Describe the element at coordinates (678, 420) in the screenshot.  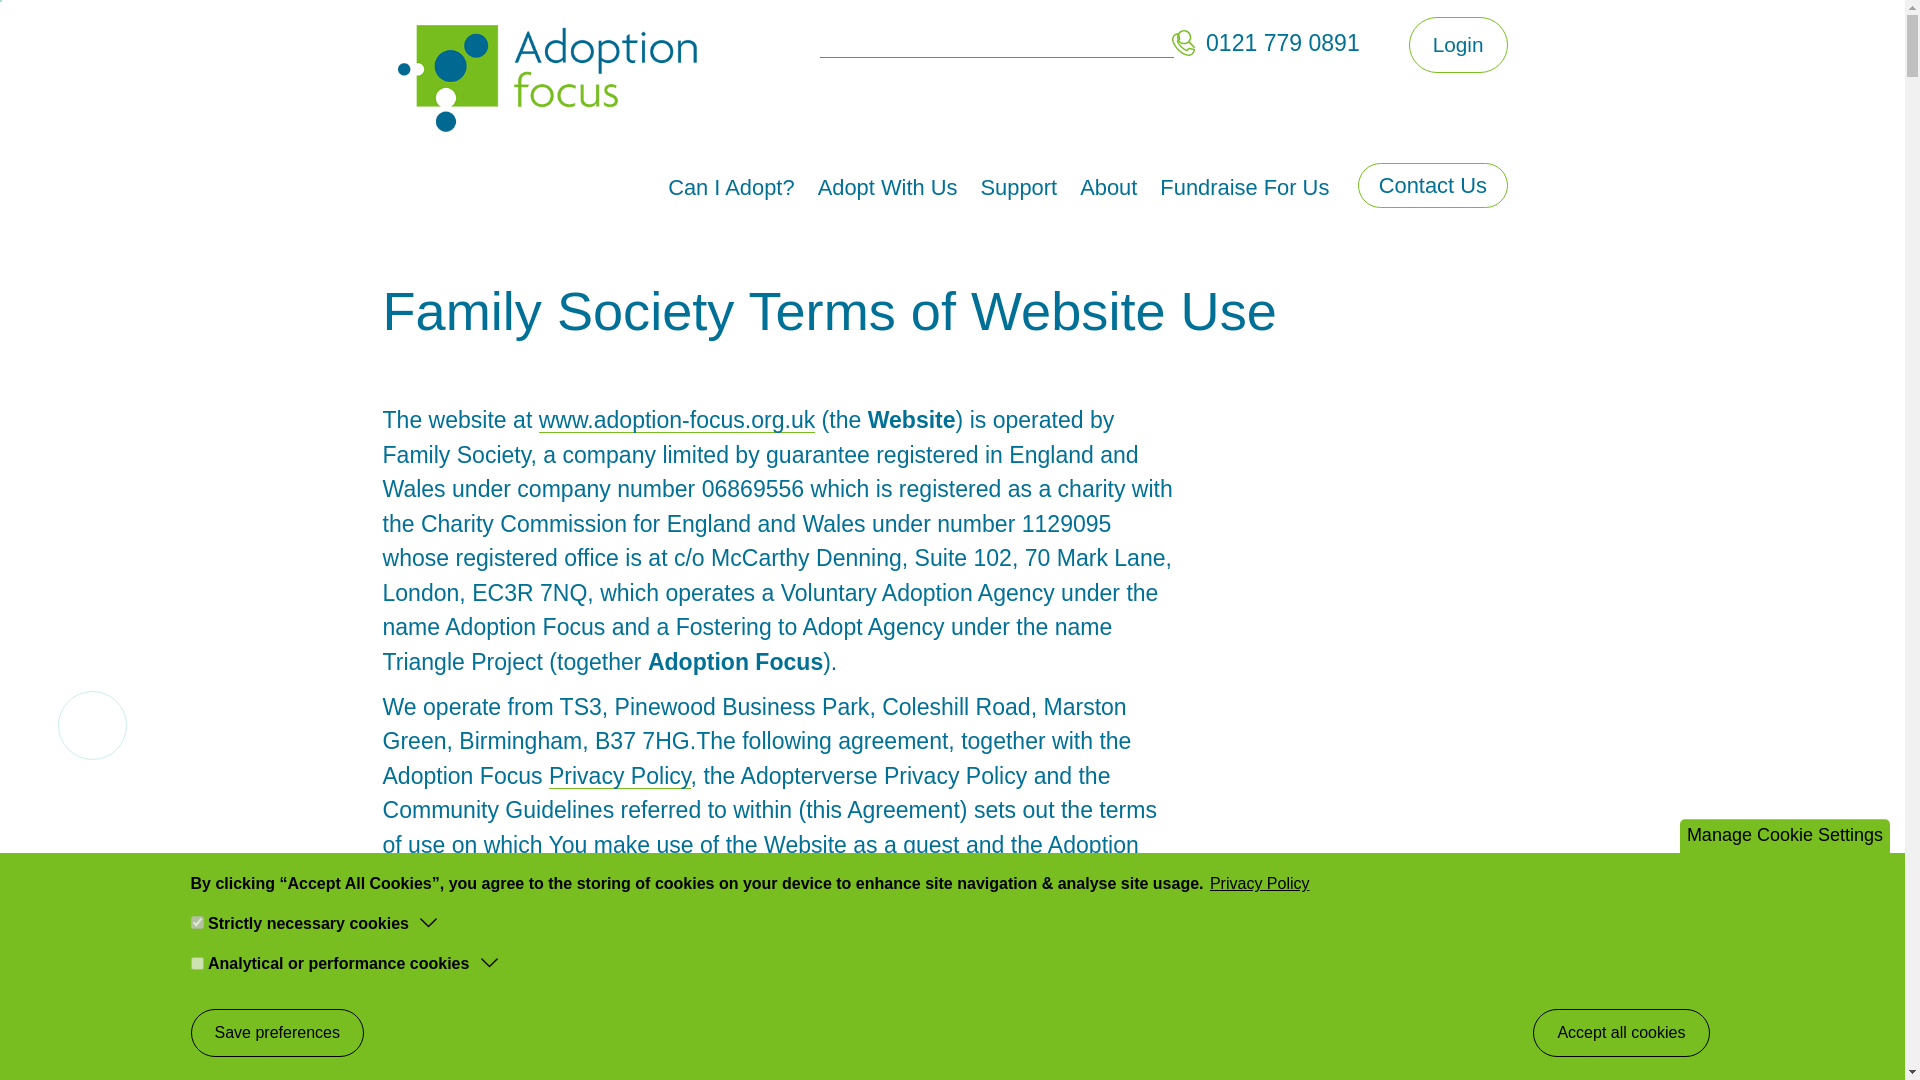
I see `www.adoption-focus.org.uk` at that location.